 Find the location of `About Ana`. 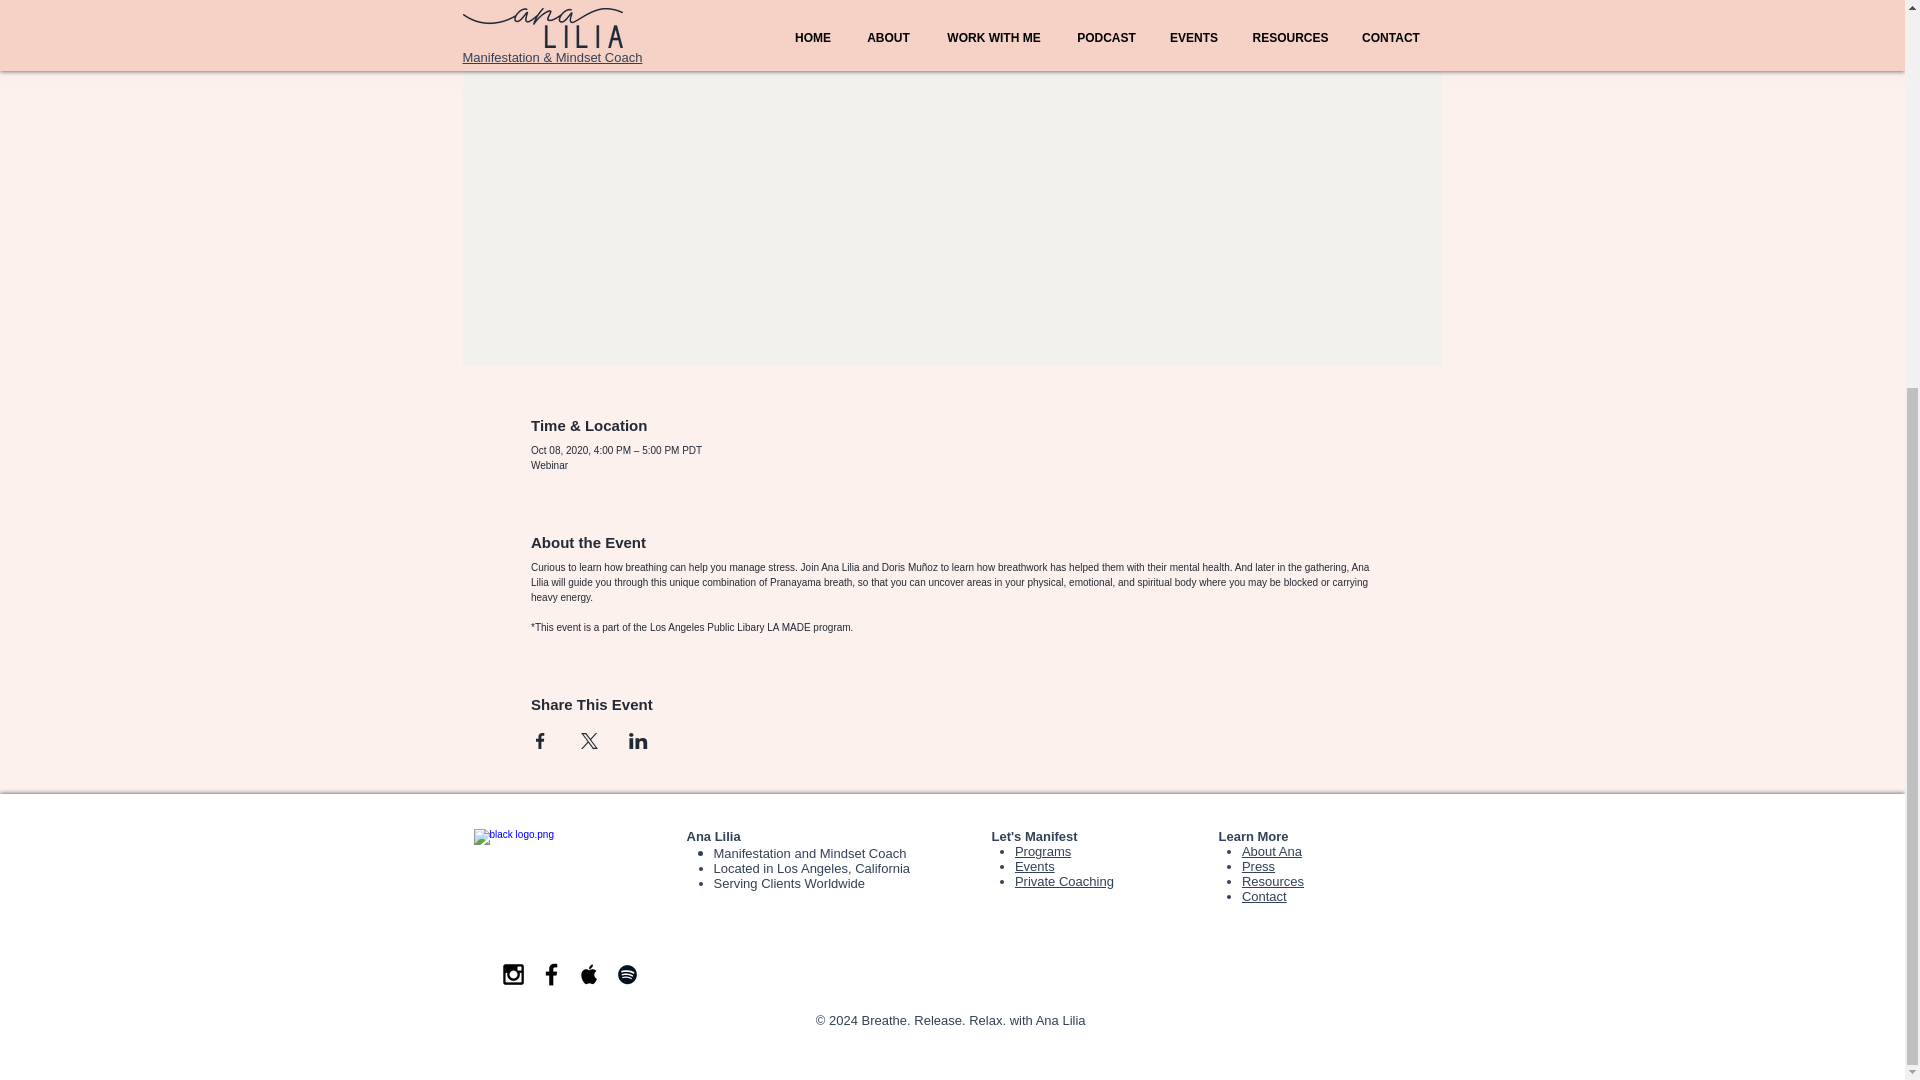

About Ana is located at coordinates (1272, 850).